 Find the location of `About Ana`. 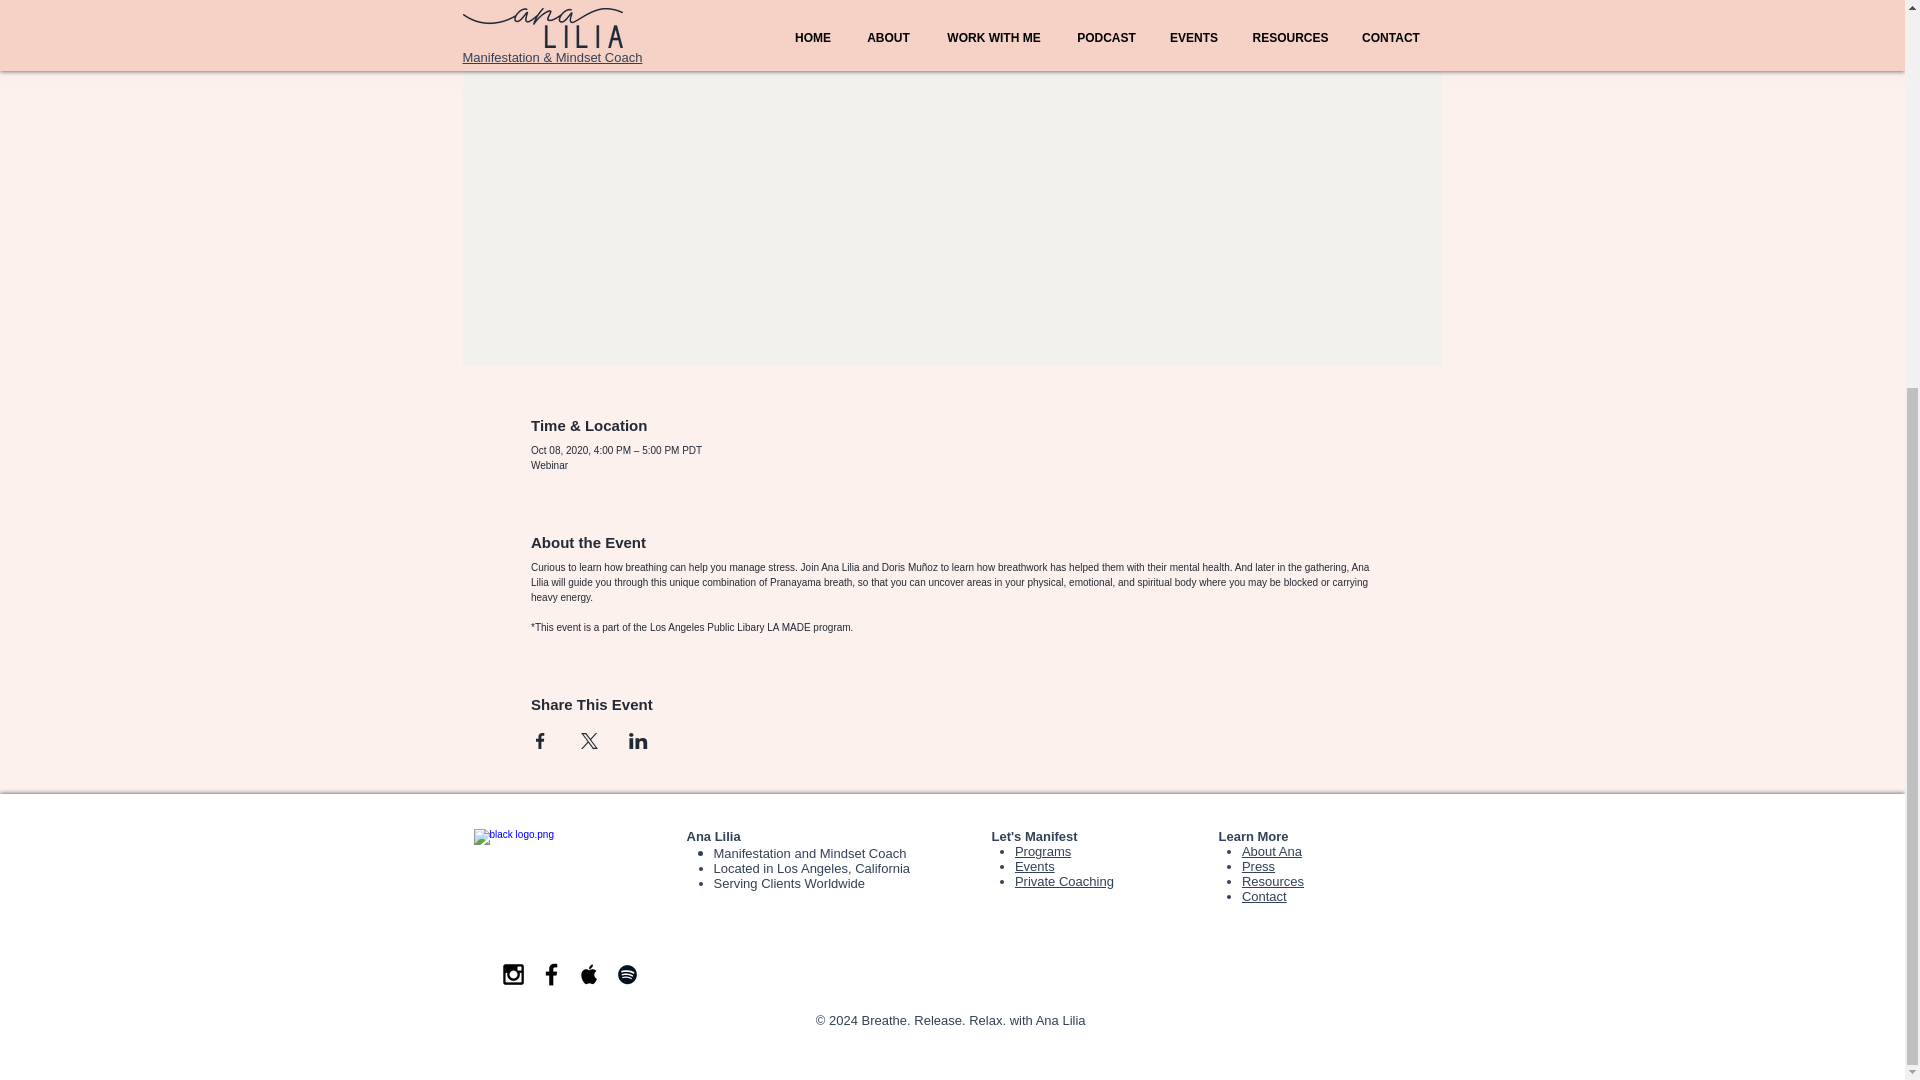

About Ana is located at coordinates (1272, 850).